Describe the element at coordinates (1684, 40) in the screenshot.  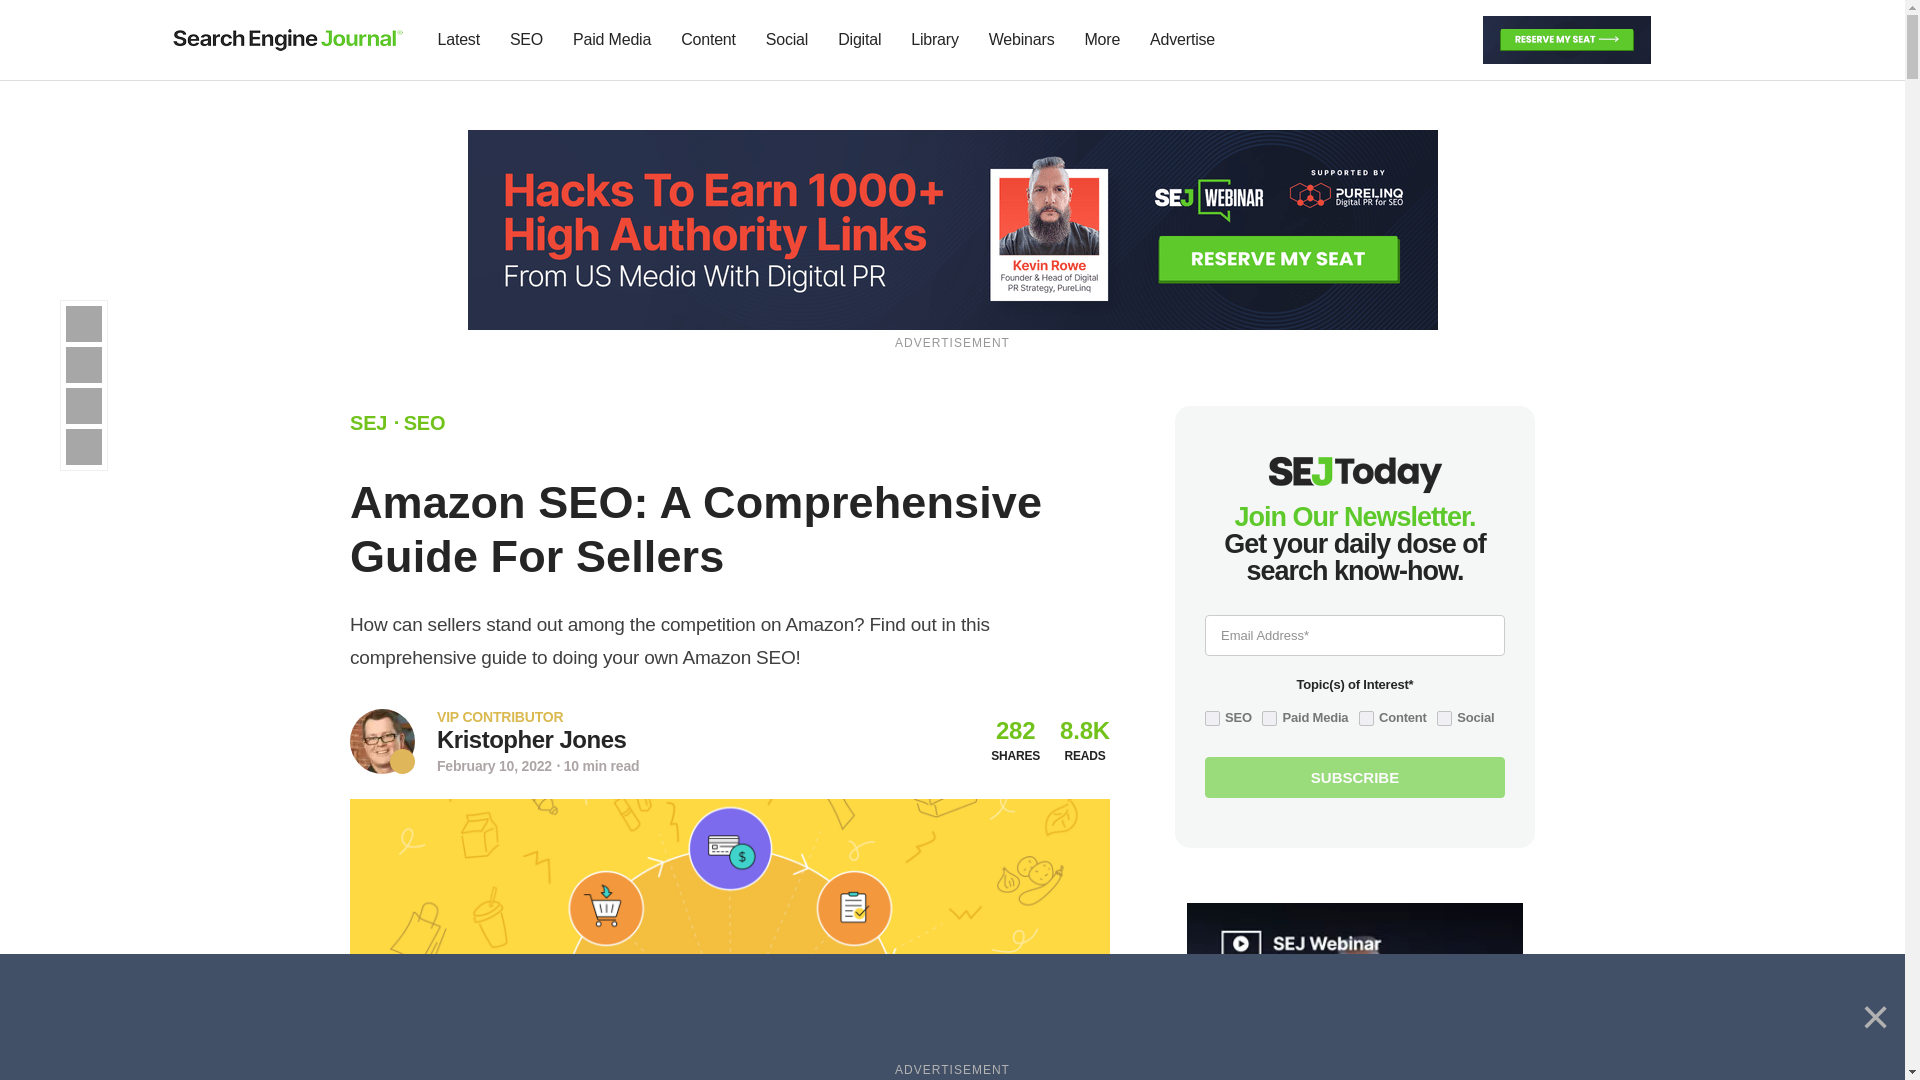
I see `Subscribe to our Newsletter` at that location.